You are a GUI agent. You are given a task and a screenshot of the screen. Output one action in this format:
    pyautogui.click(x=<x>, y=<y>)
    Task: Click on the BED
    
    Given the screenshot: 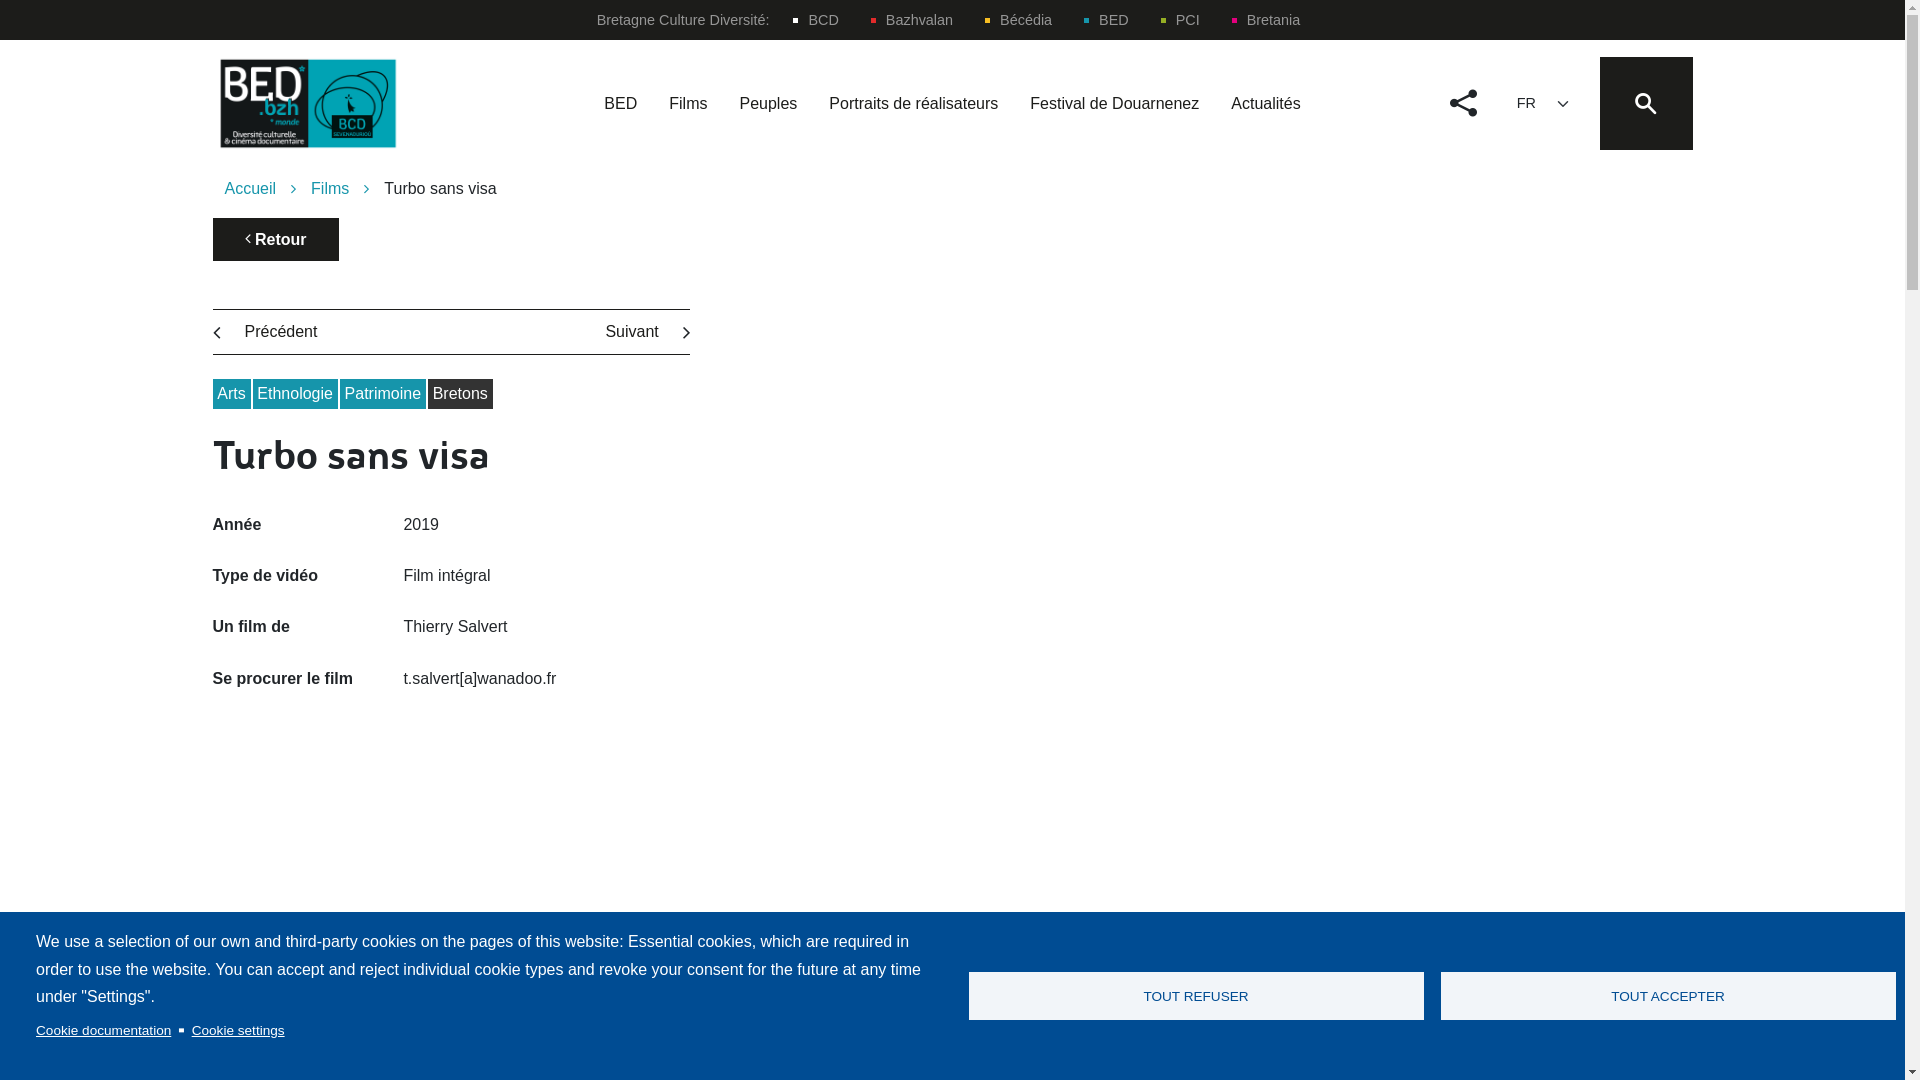 What is the action you would take?
    pyautogui.click(x=620, y=104)
    